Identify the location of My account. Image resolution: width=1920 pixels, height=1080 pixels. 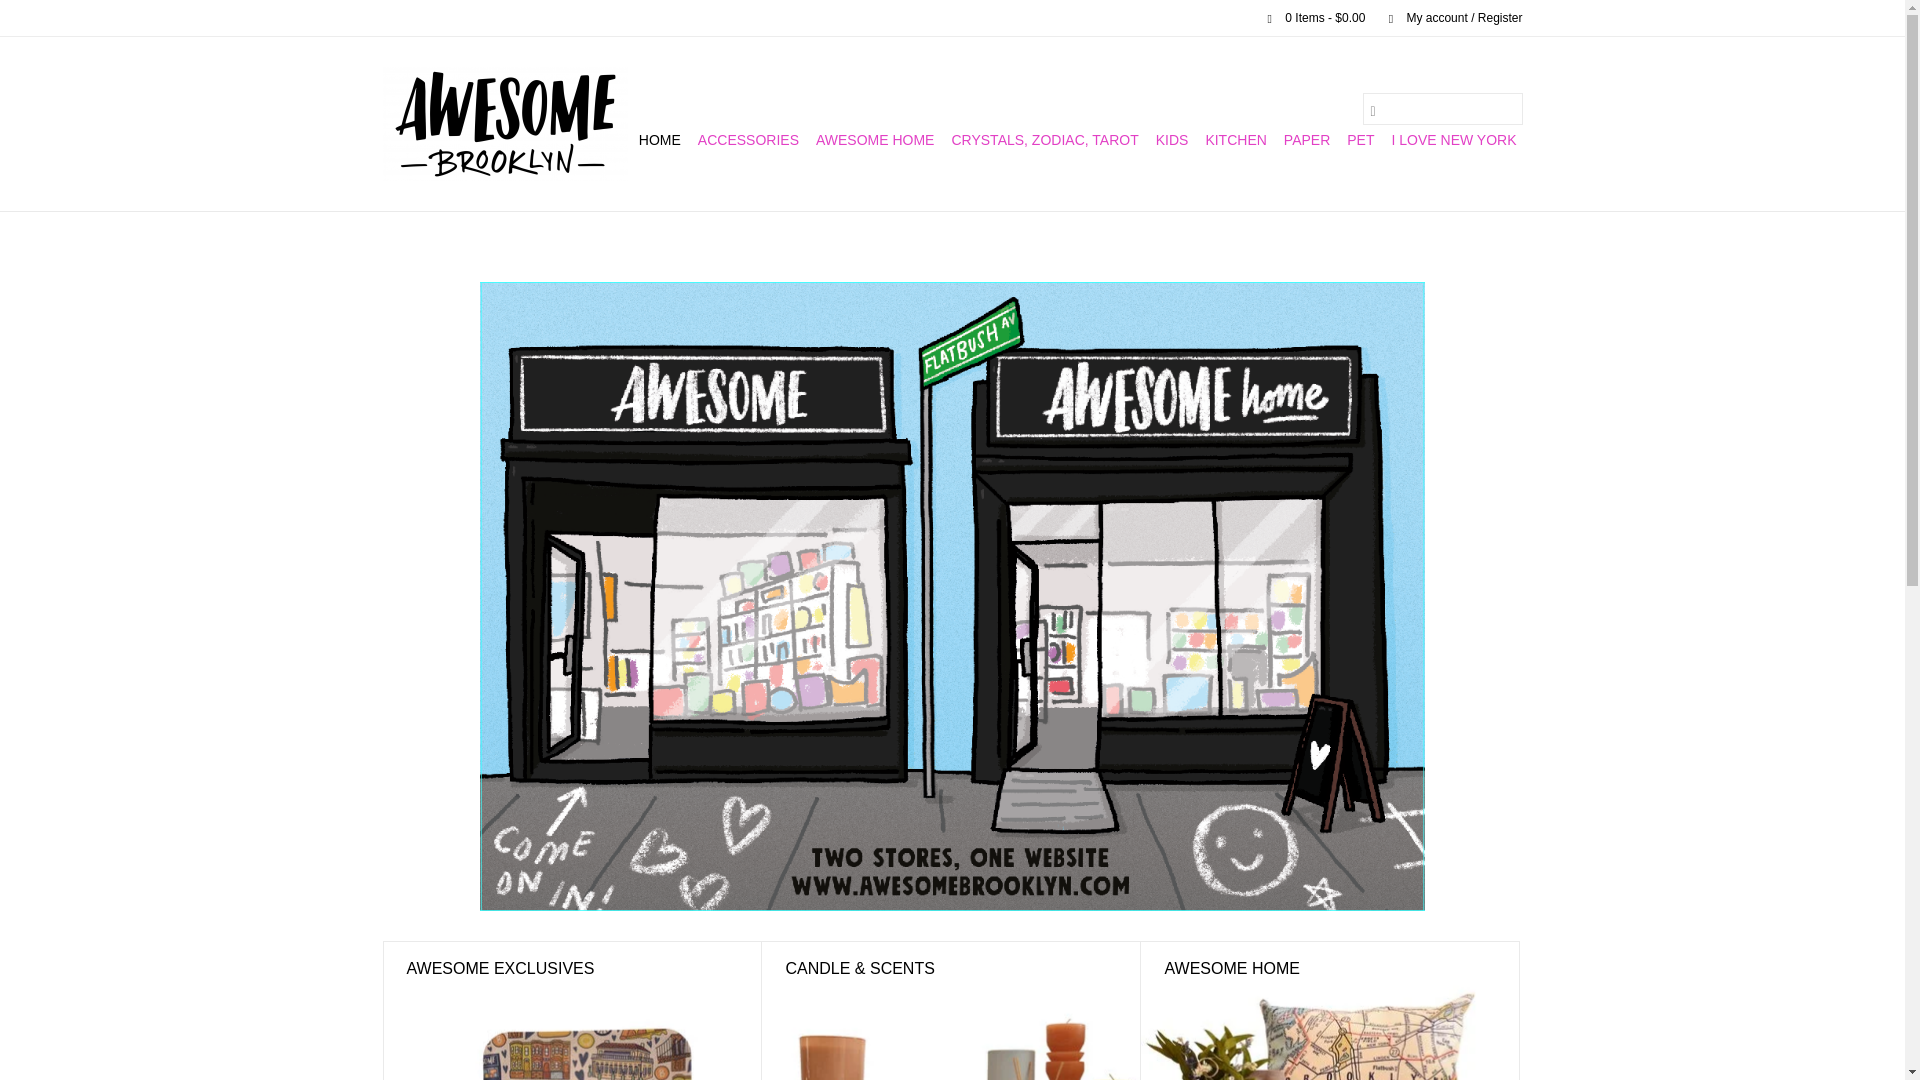
(1445, 17).